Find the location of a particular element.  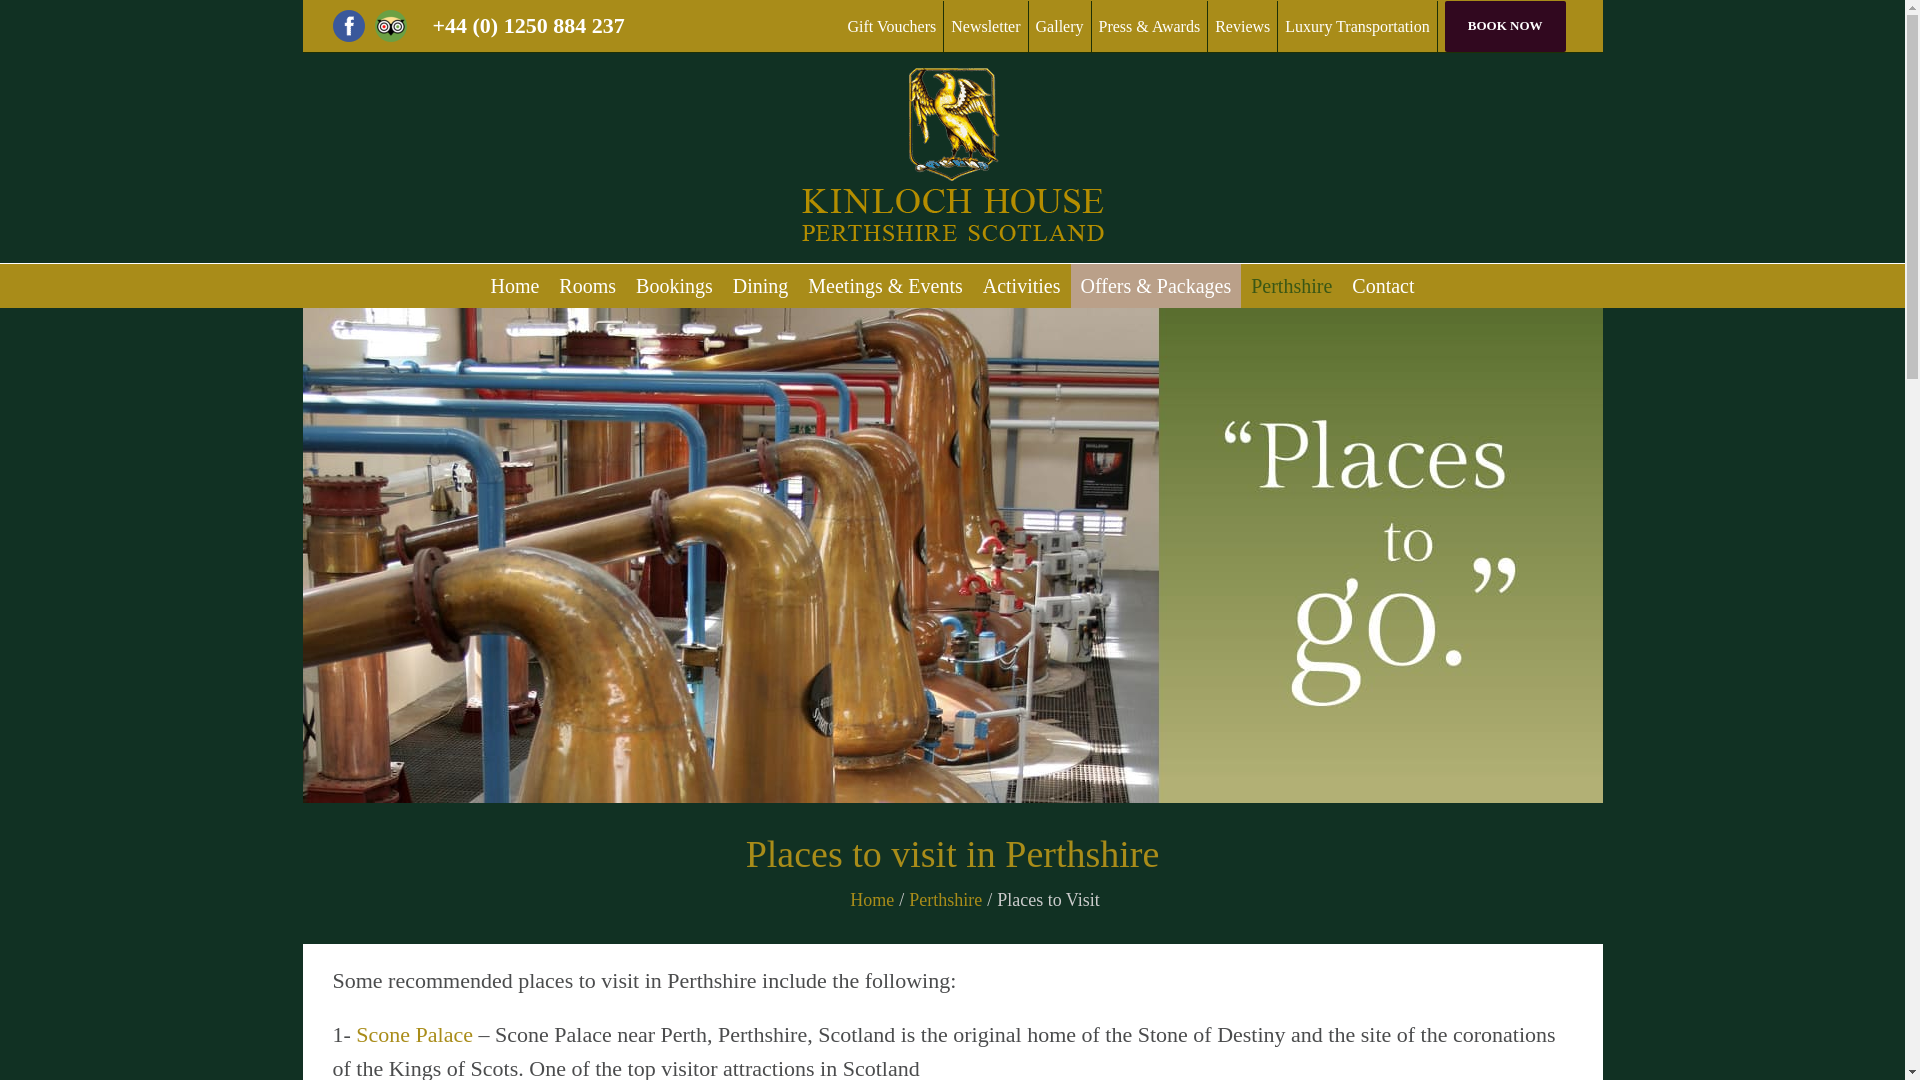

Dining is located at coordinates (761, 285).